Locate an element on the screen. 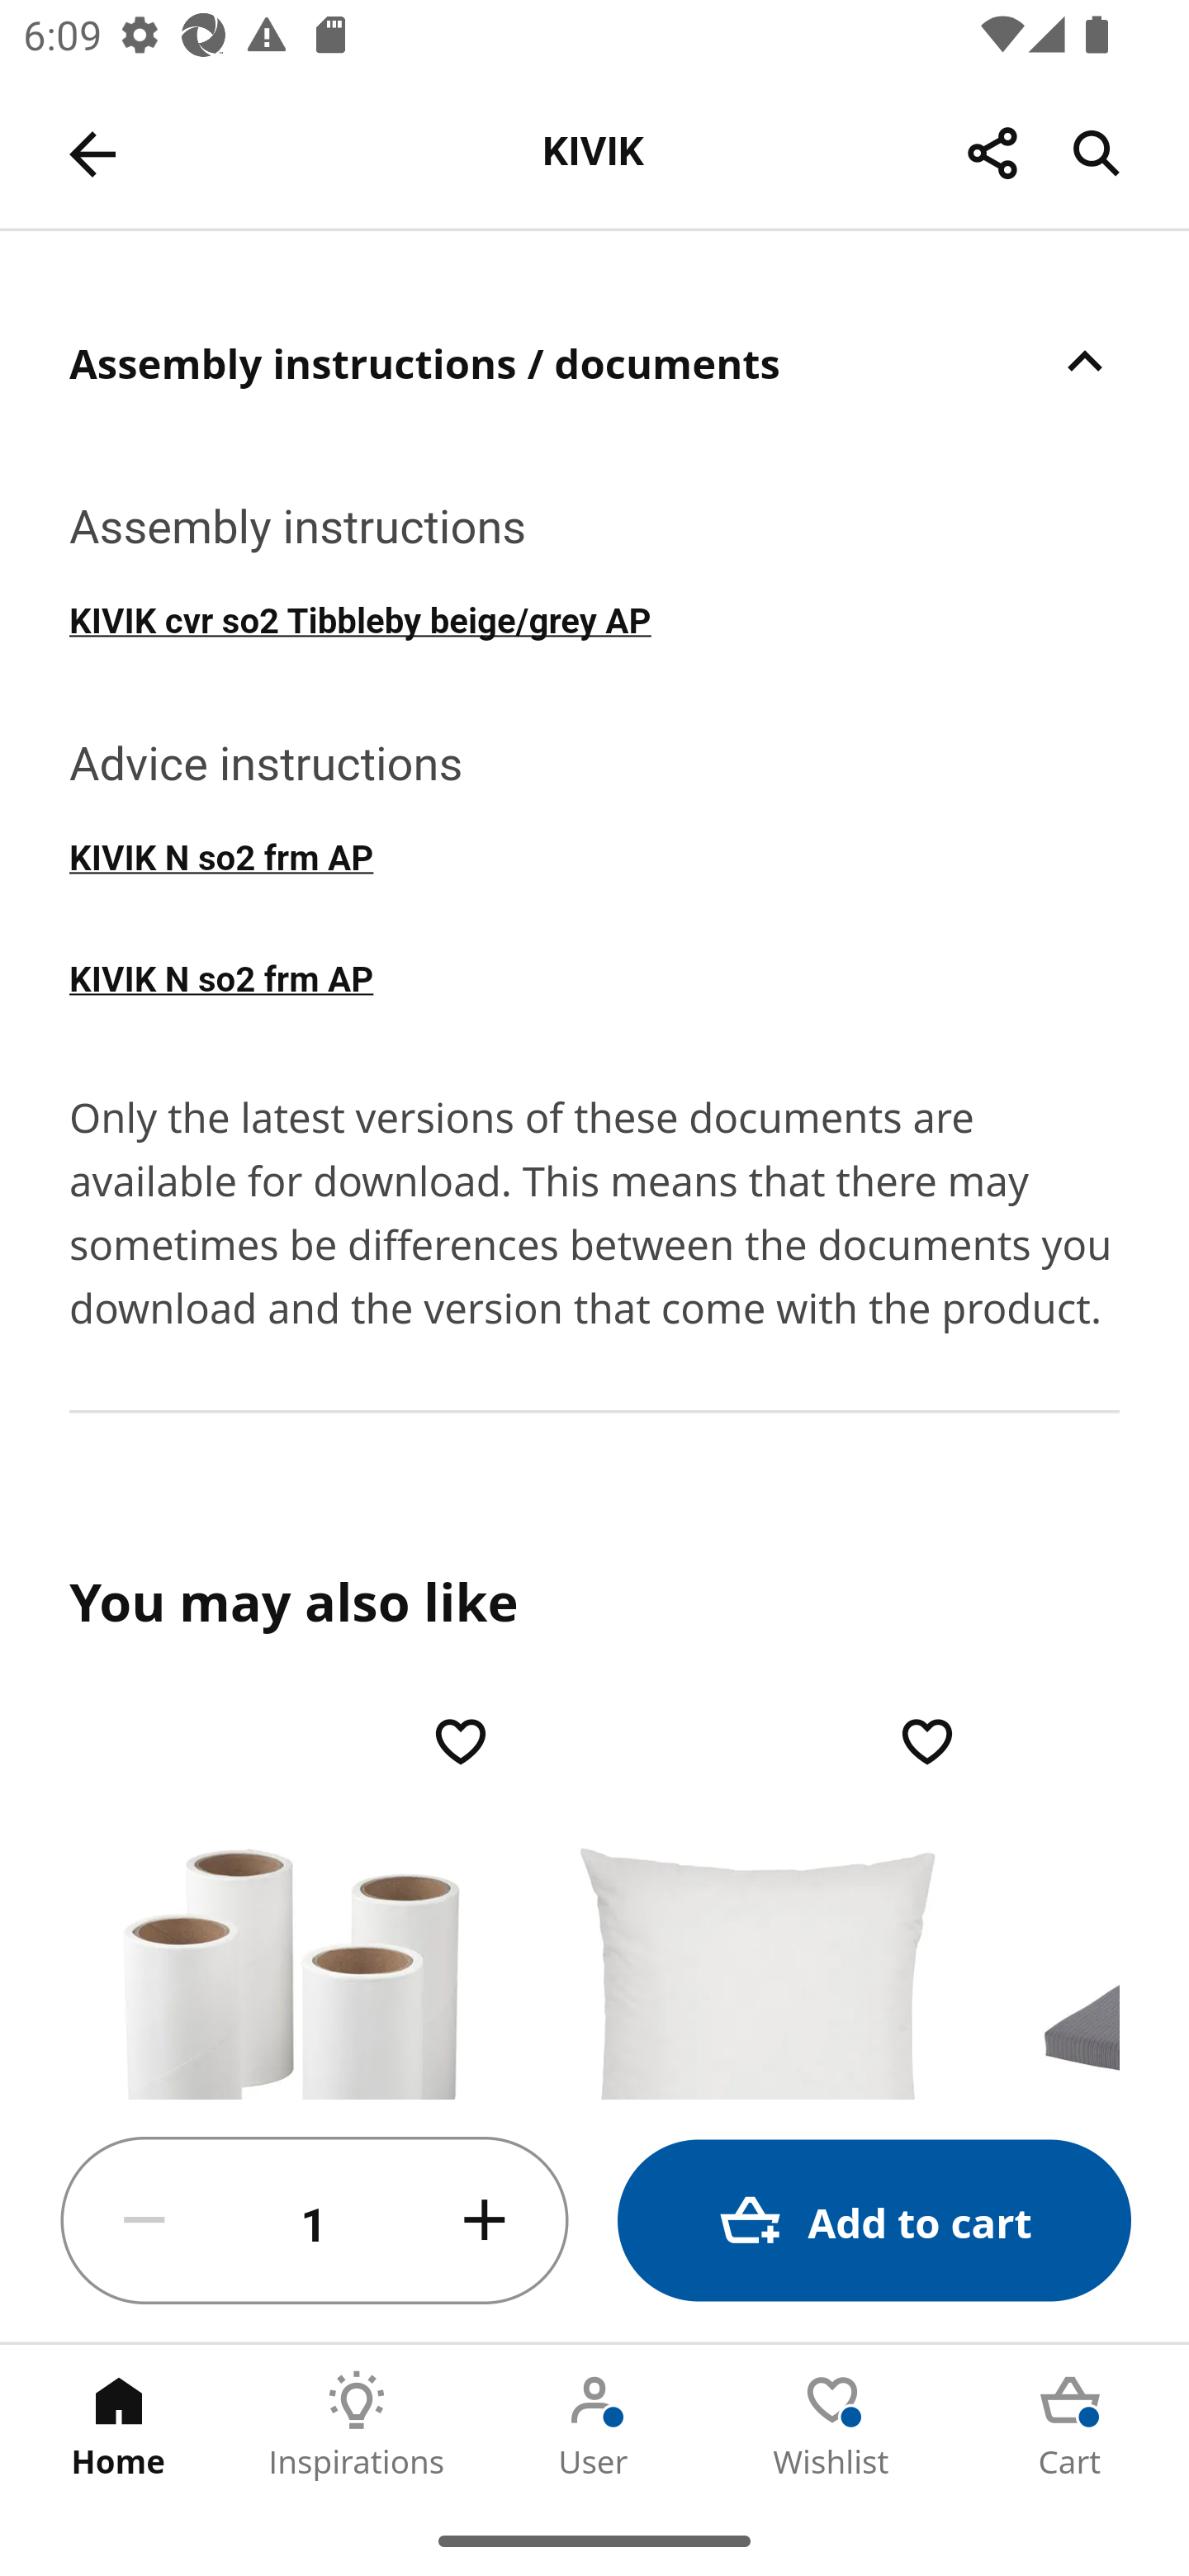 The width and height of the screenshot is (1189, 2576). KIVIK cvr so2 Tibbleby beige/grey AP is located at coordinates (594, 618).